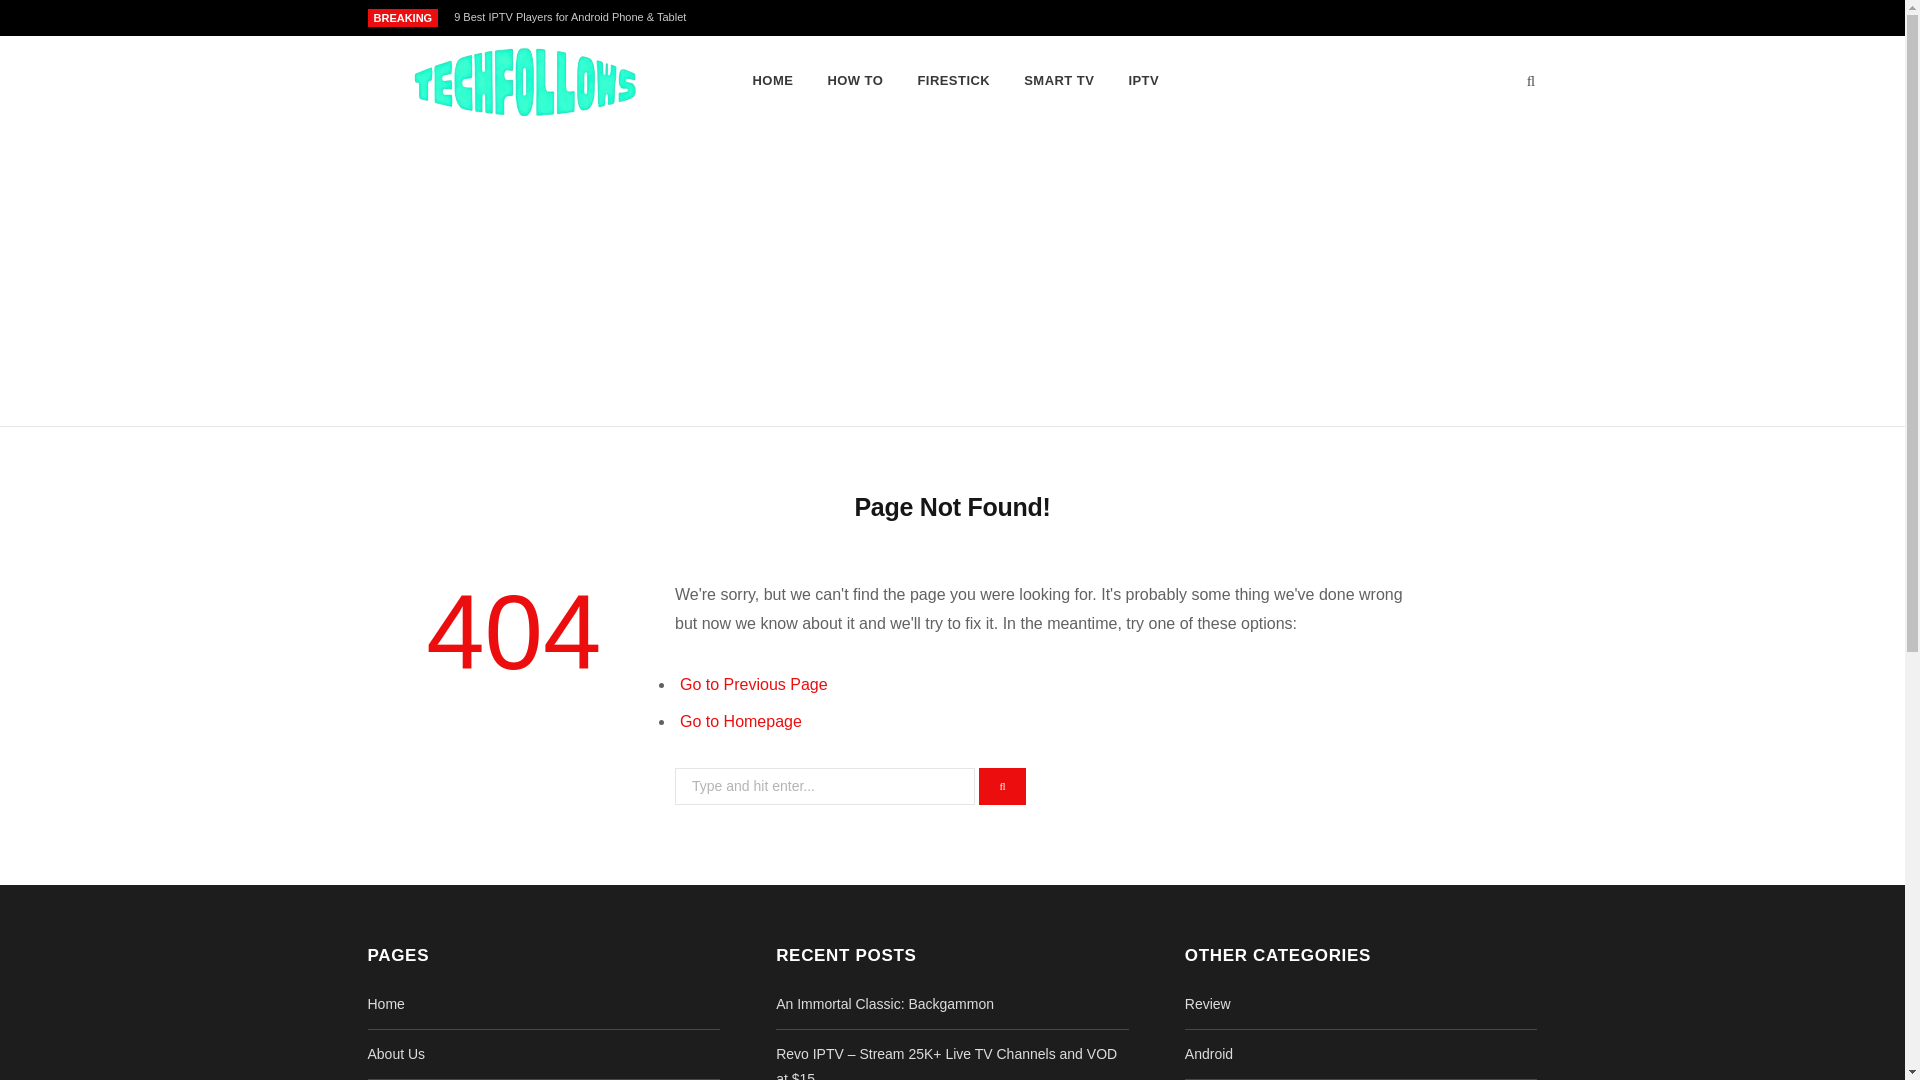 The width and height of the screenshot is (1920, 1080). Describe the element at coordinates (1208, 1054) in the screenshot. I see `Android` at that location.